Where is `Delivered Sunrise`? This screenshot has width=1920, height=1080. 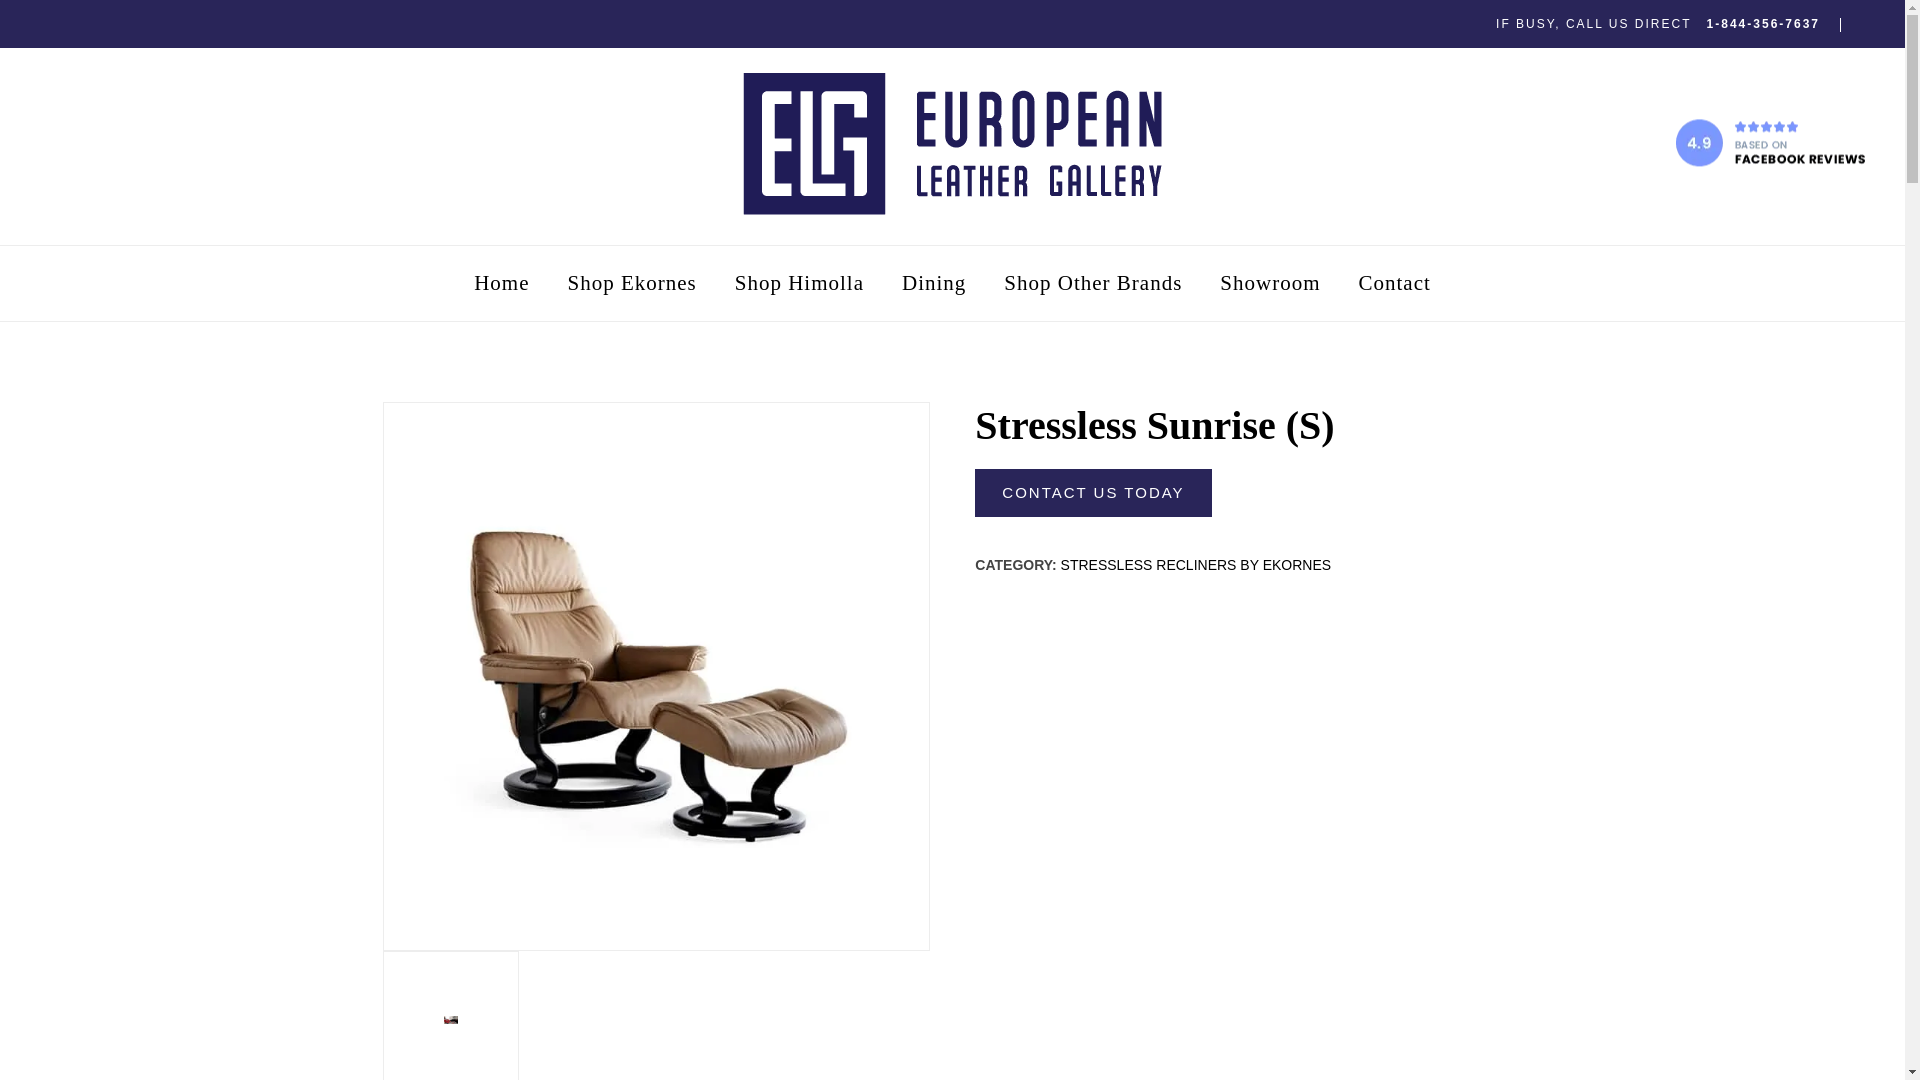
Delivered Sunrise is located at coordinates (451, 1018).